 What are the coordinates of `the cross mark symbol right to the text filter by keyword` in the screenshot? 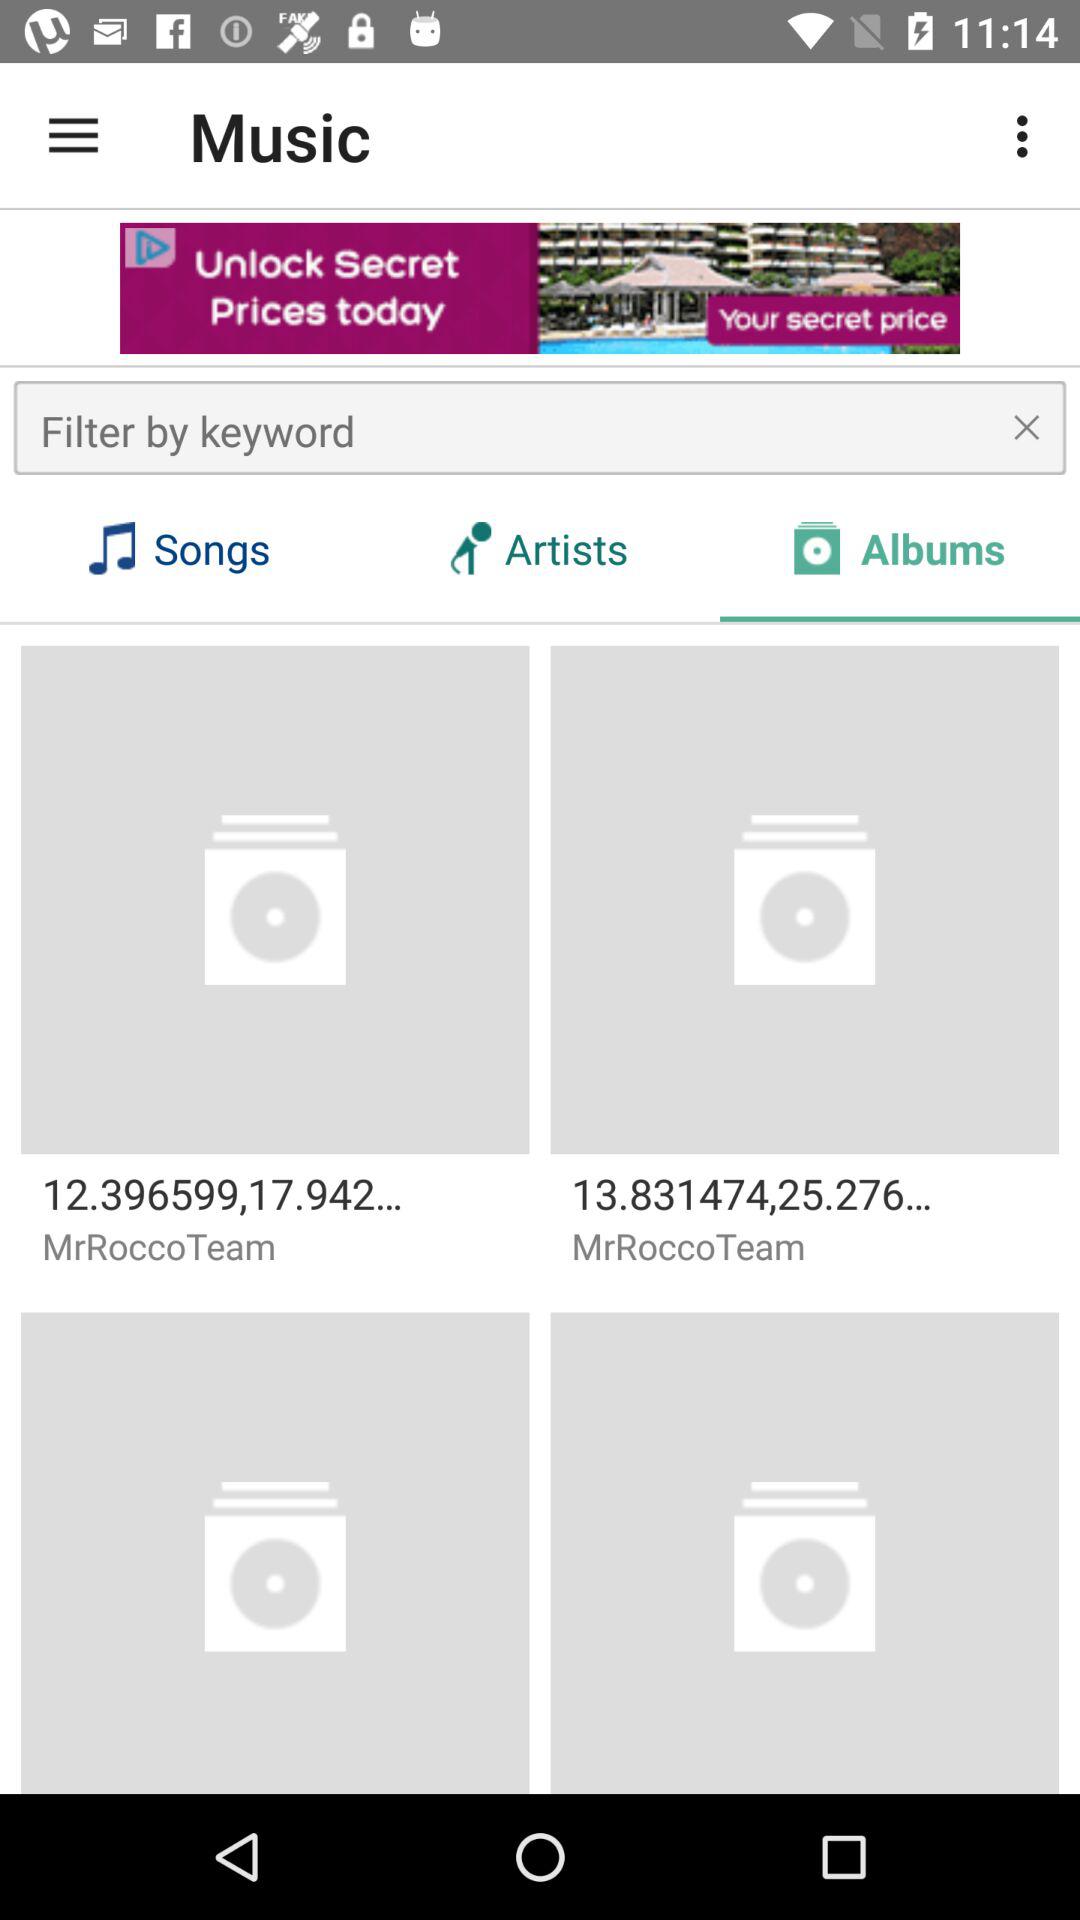 It's located at (1027, 427).